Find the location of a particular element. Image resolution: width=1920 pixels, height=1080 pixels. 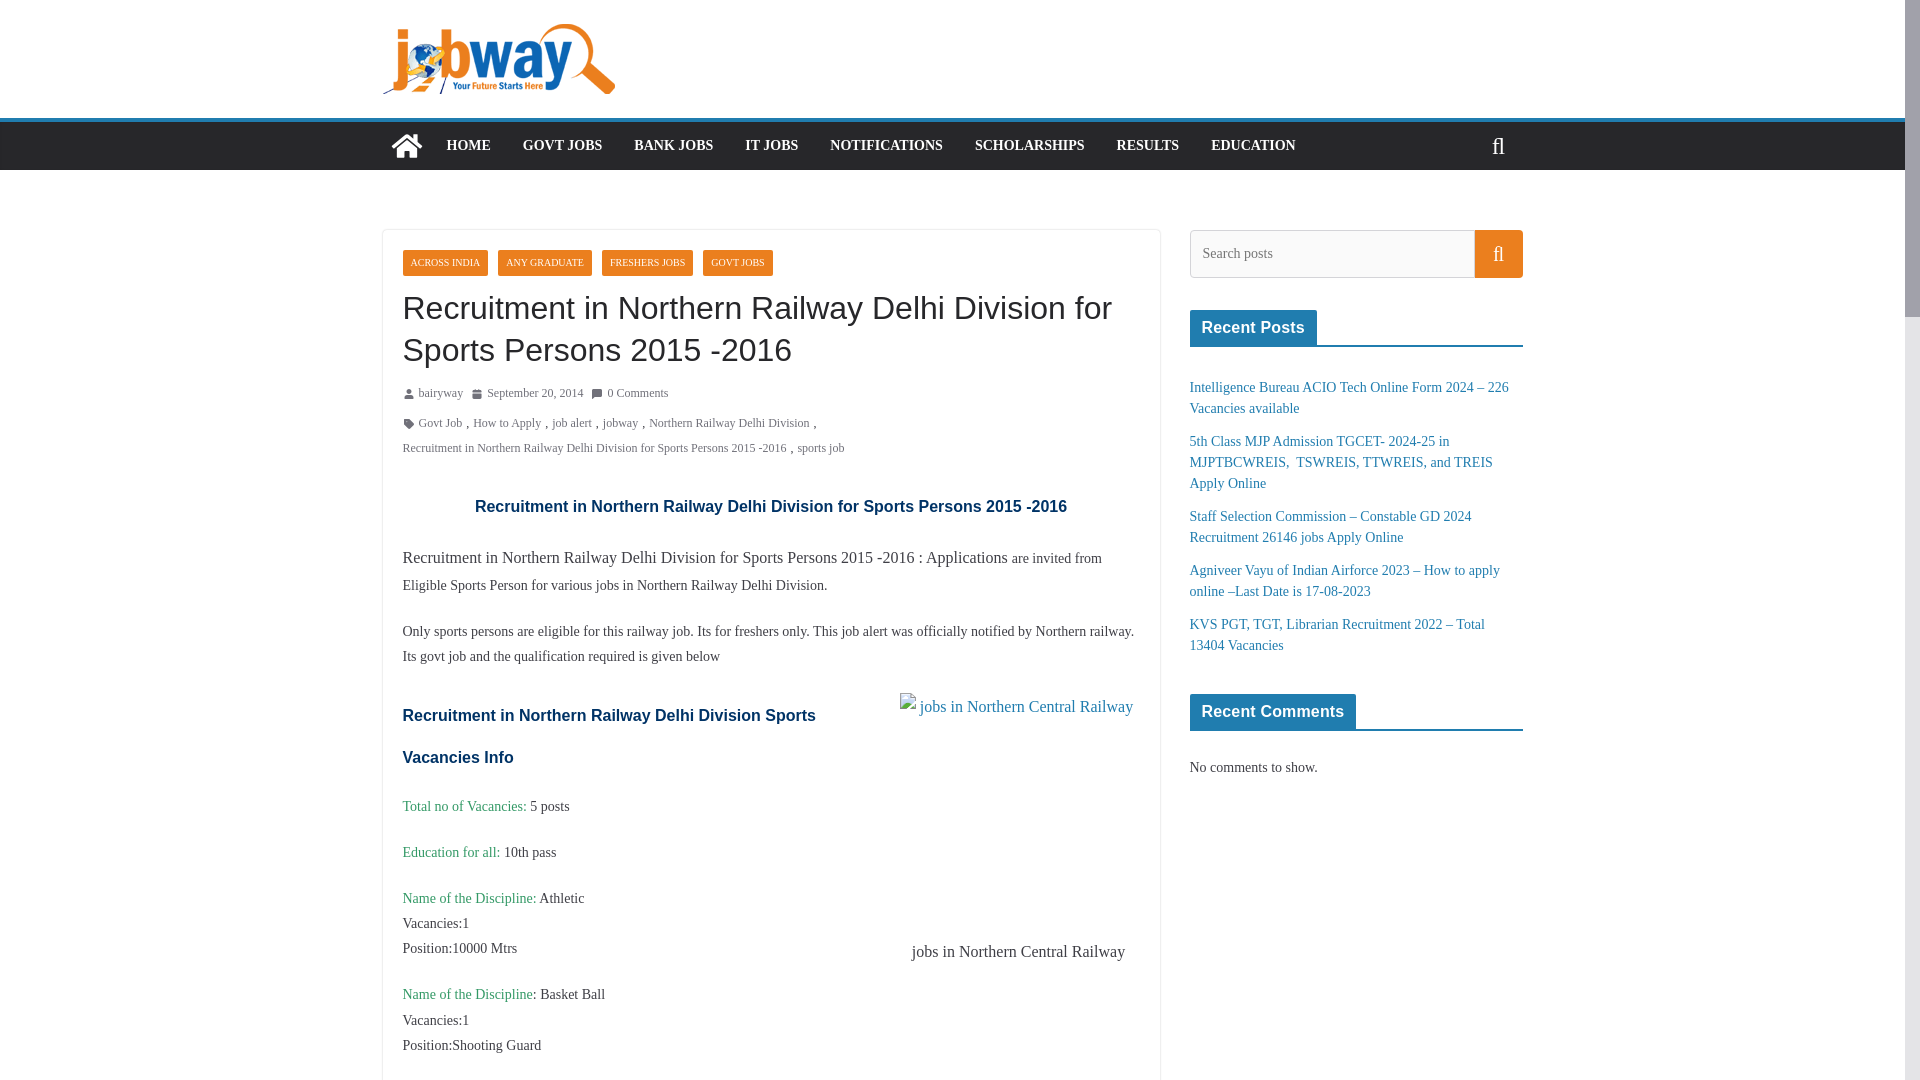

bairyway is located at coordinates (440, 394).